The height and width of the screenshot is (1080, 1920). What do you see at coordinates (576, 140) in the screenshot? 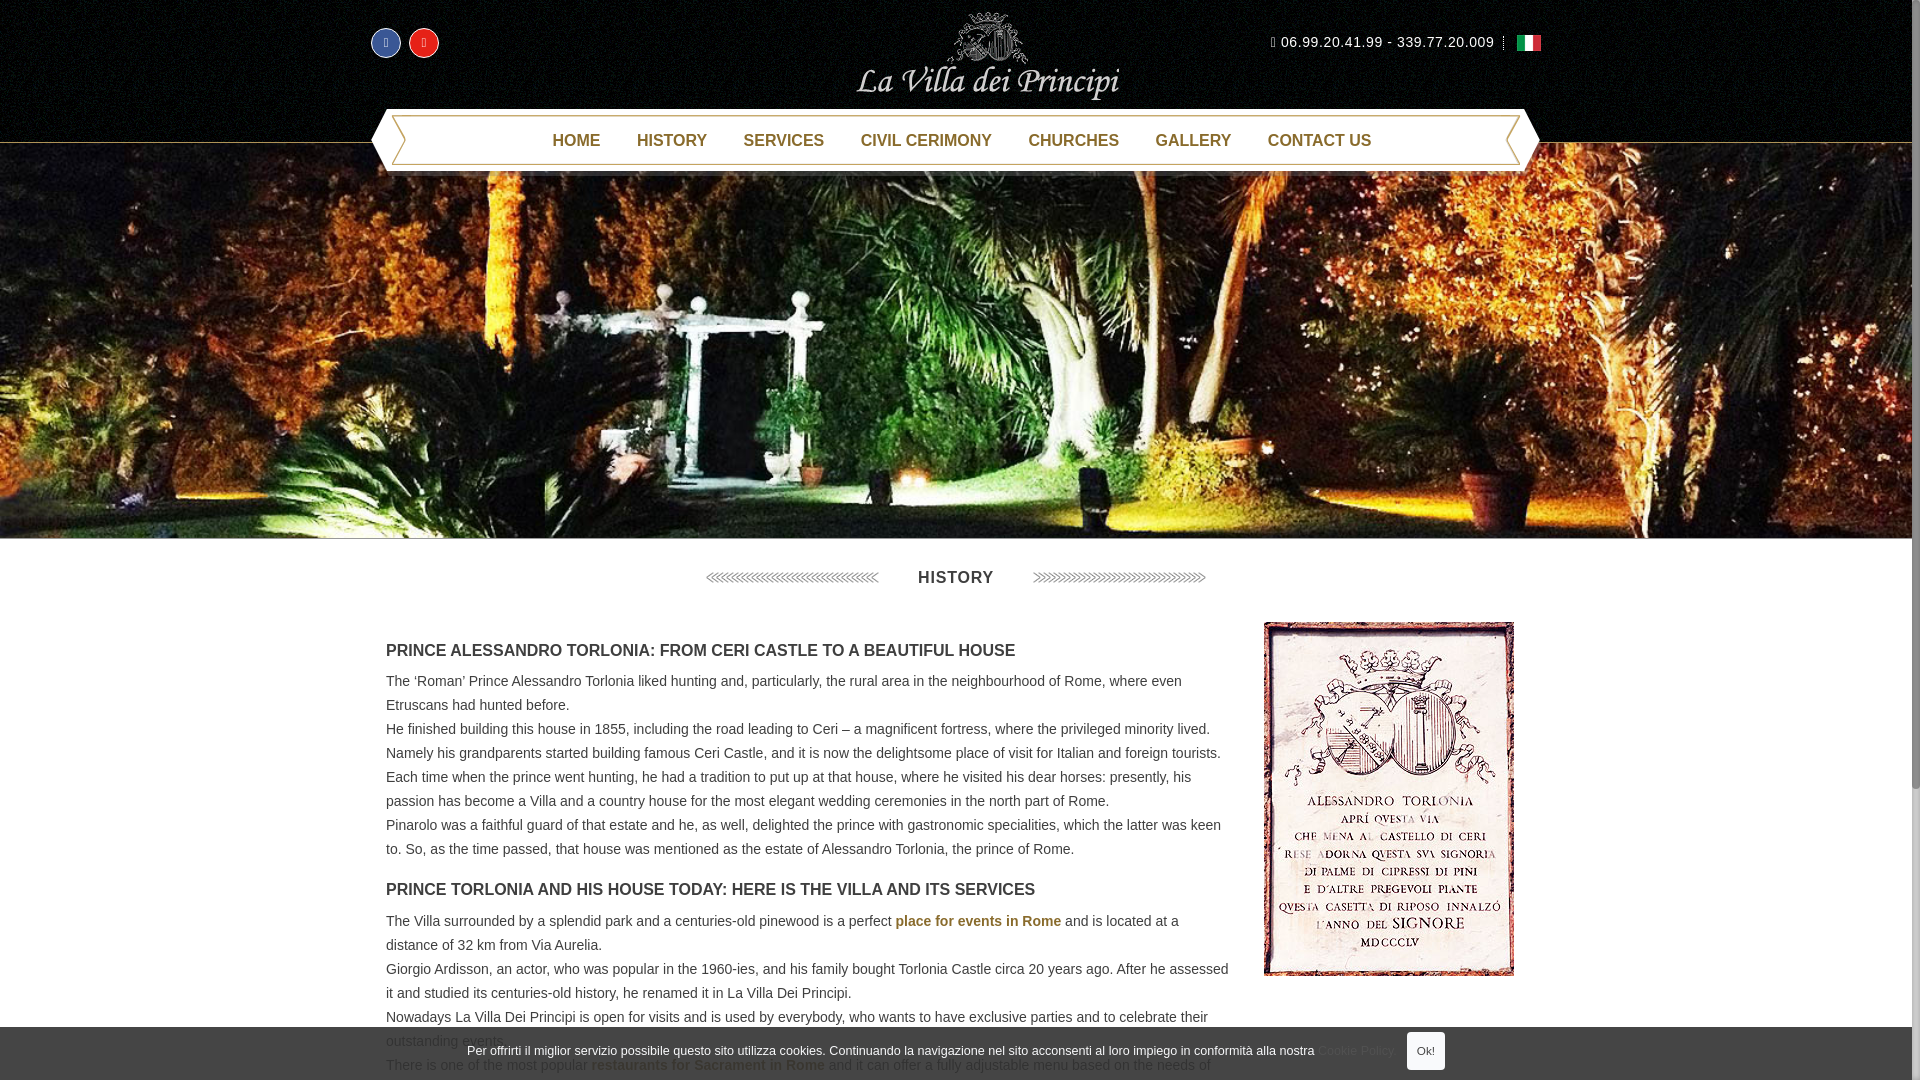
I see `HOME` at bounding box center [576, 140].